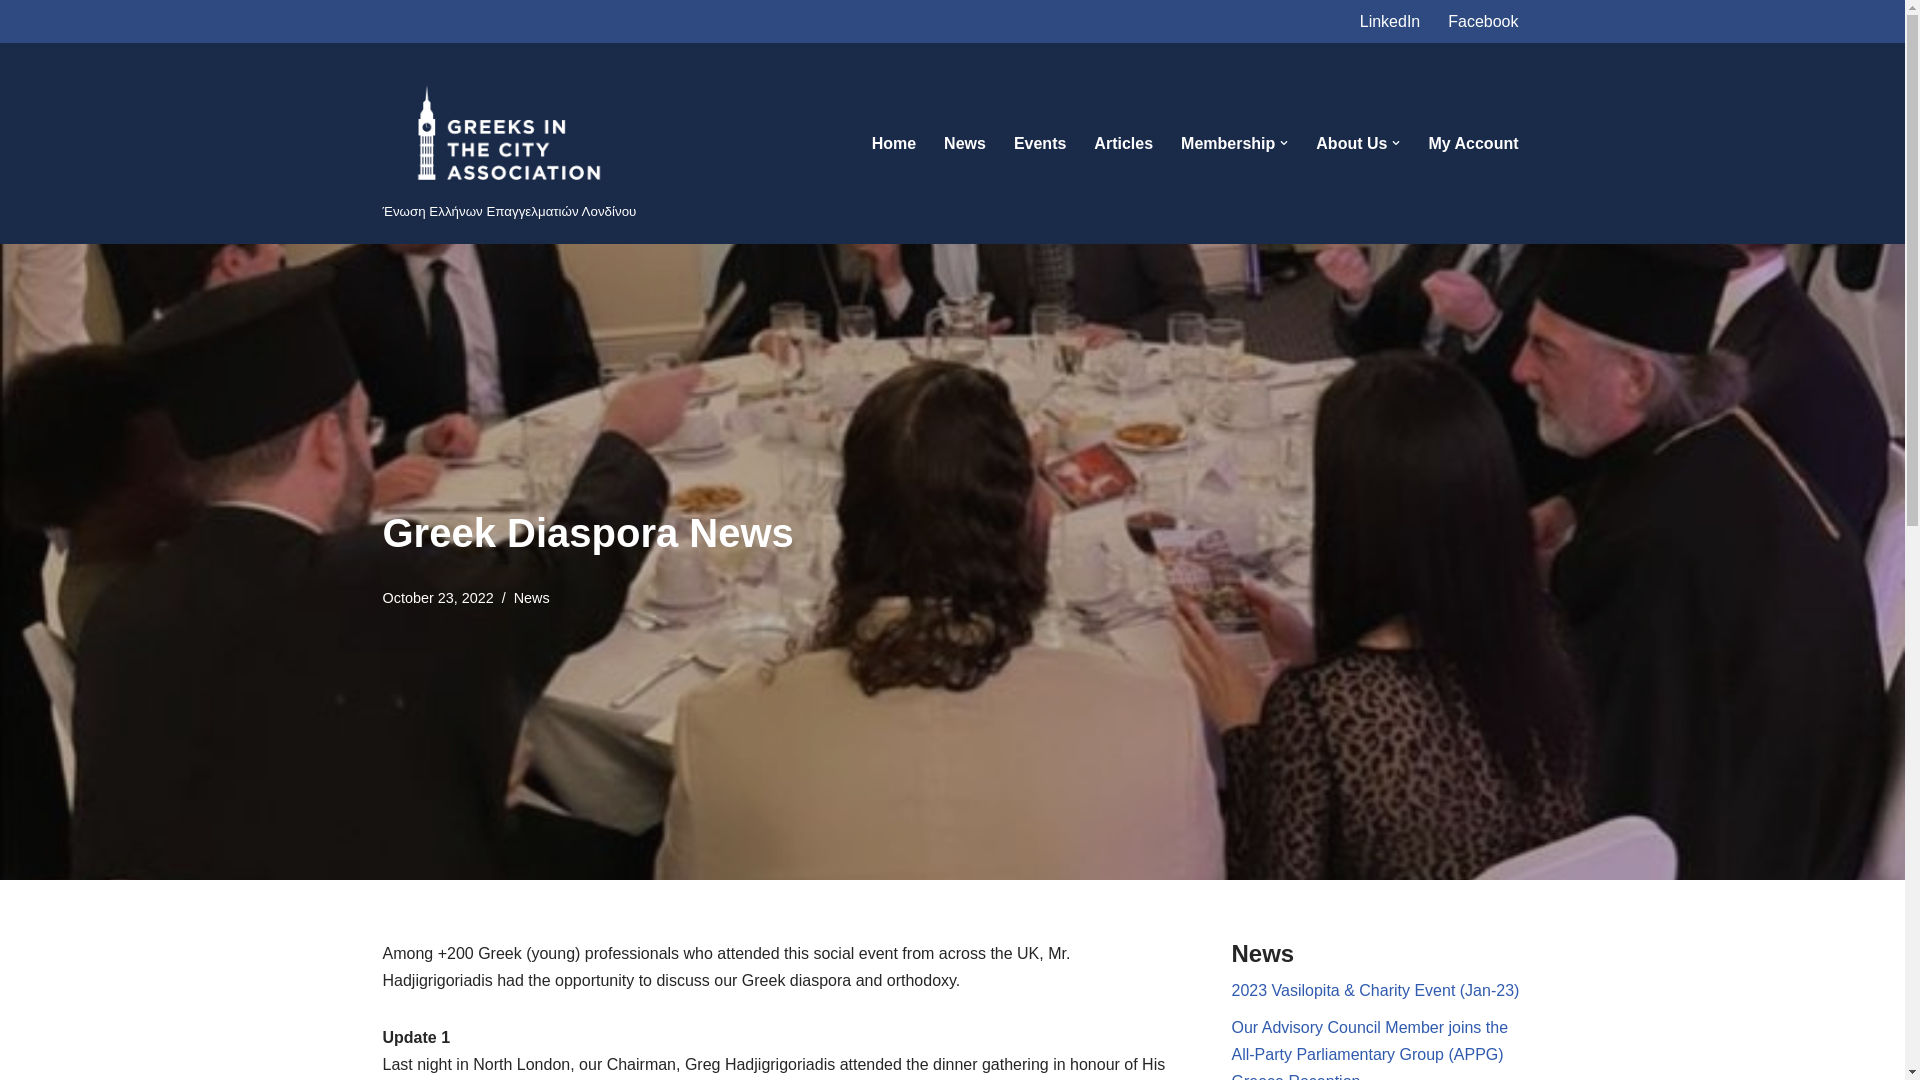 The image size is (1920, 1080). I want to click on LinkedIn, so click(1390, 20).